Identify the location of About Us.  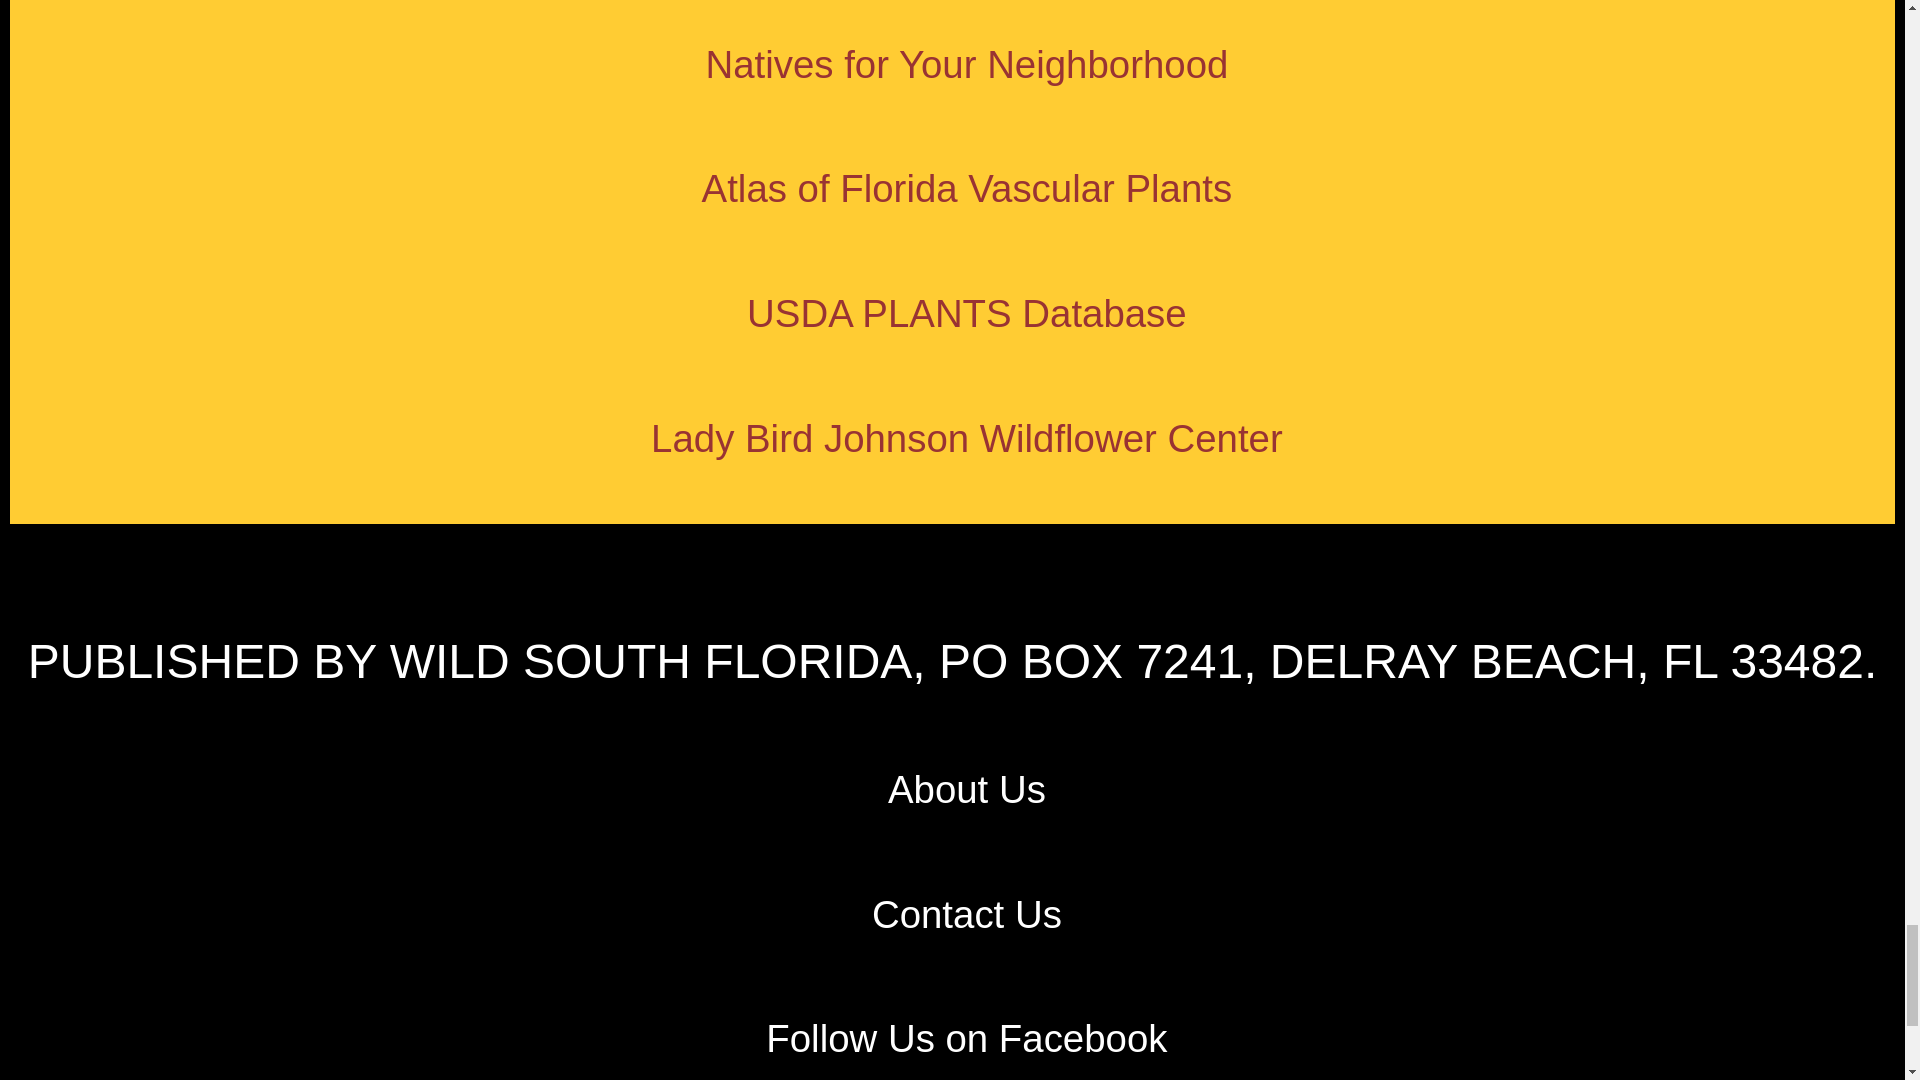
(966, 789).